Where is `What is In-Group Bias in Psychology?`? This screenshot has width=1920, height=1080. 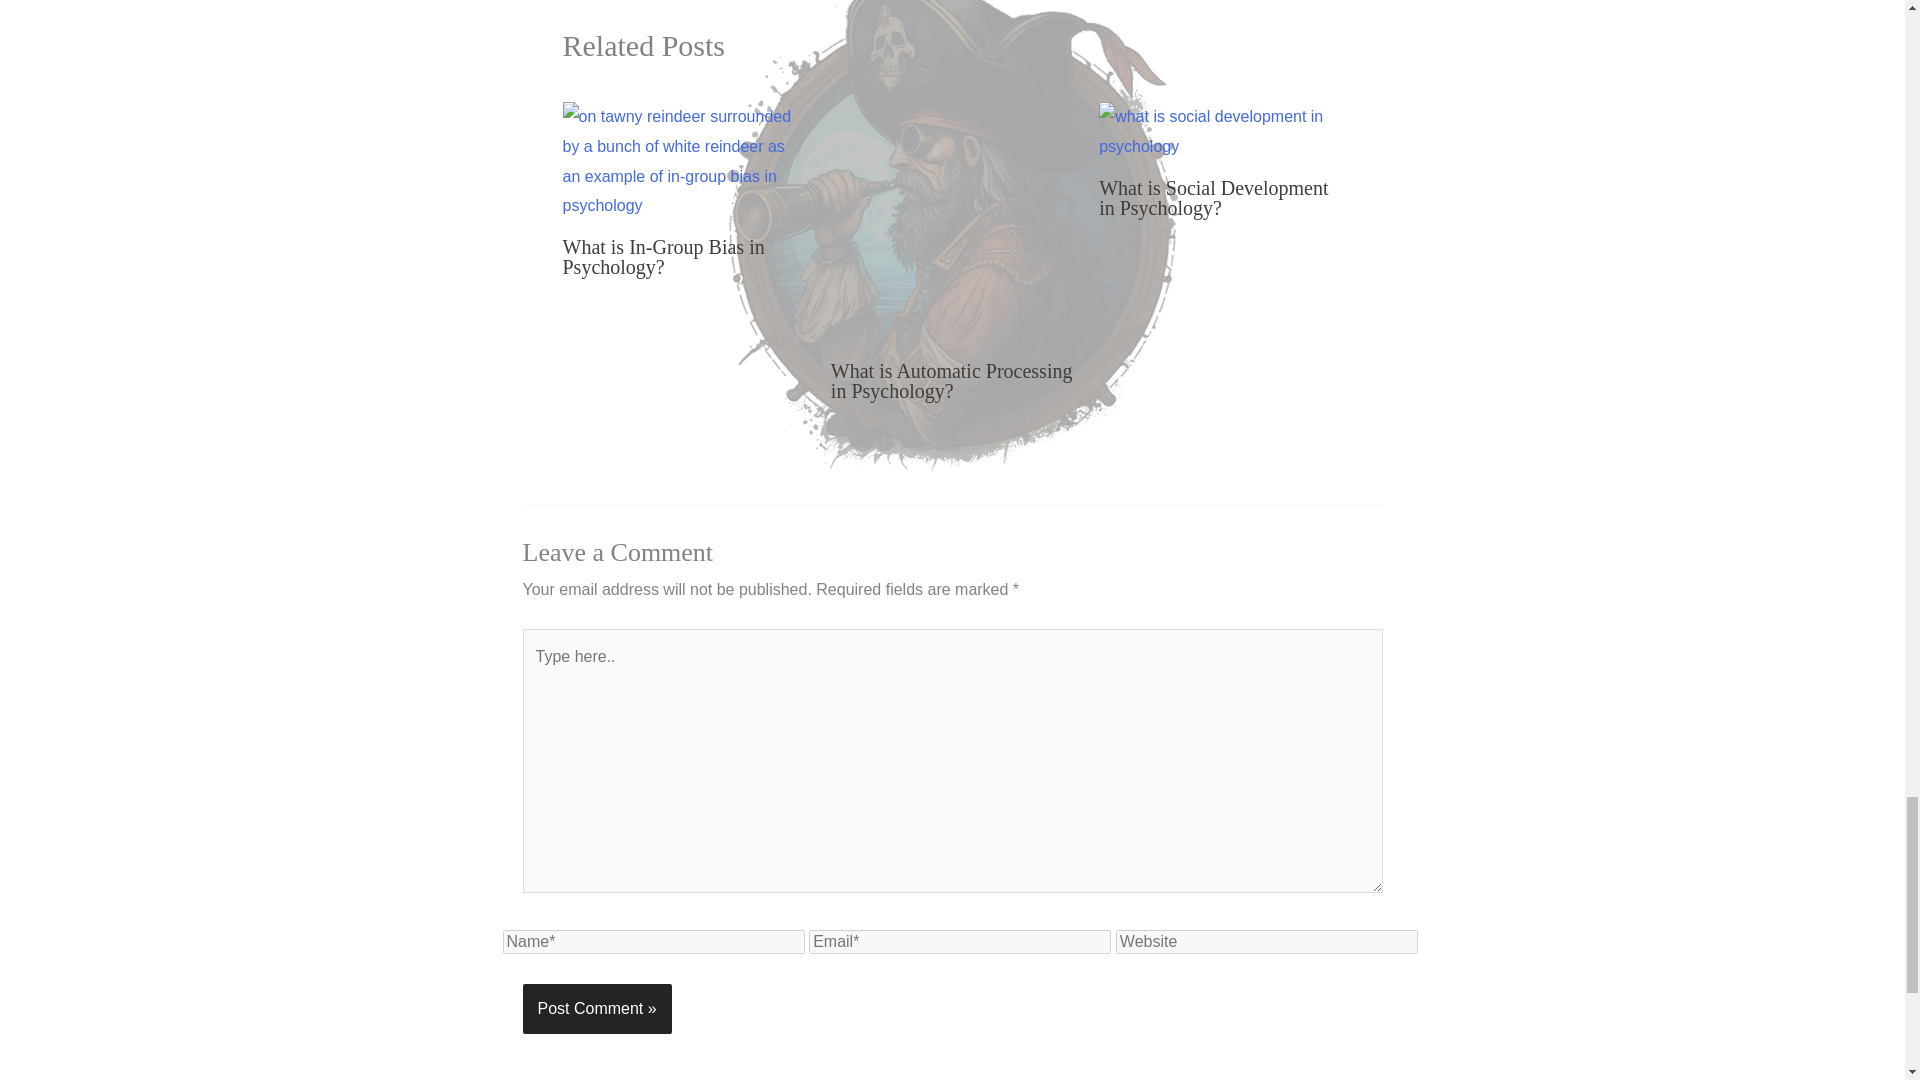 What is In-Group Bias in Psychology? is located at coordinates (663, 256).